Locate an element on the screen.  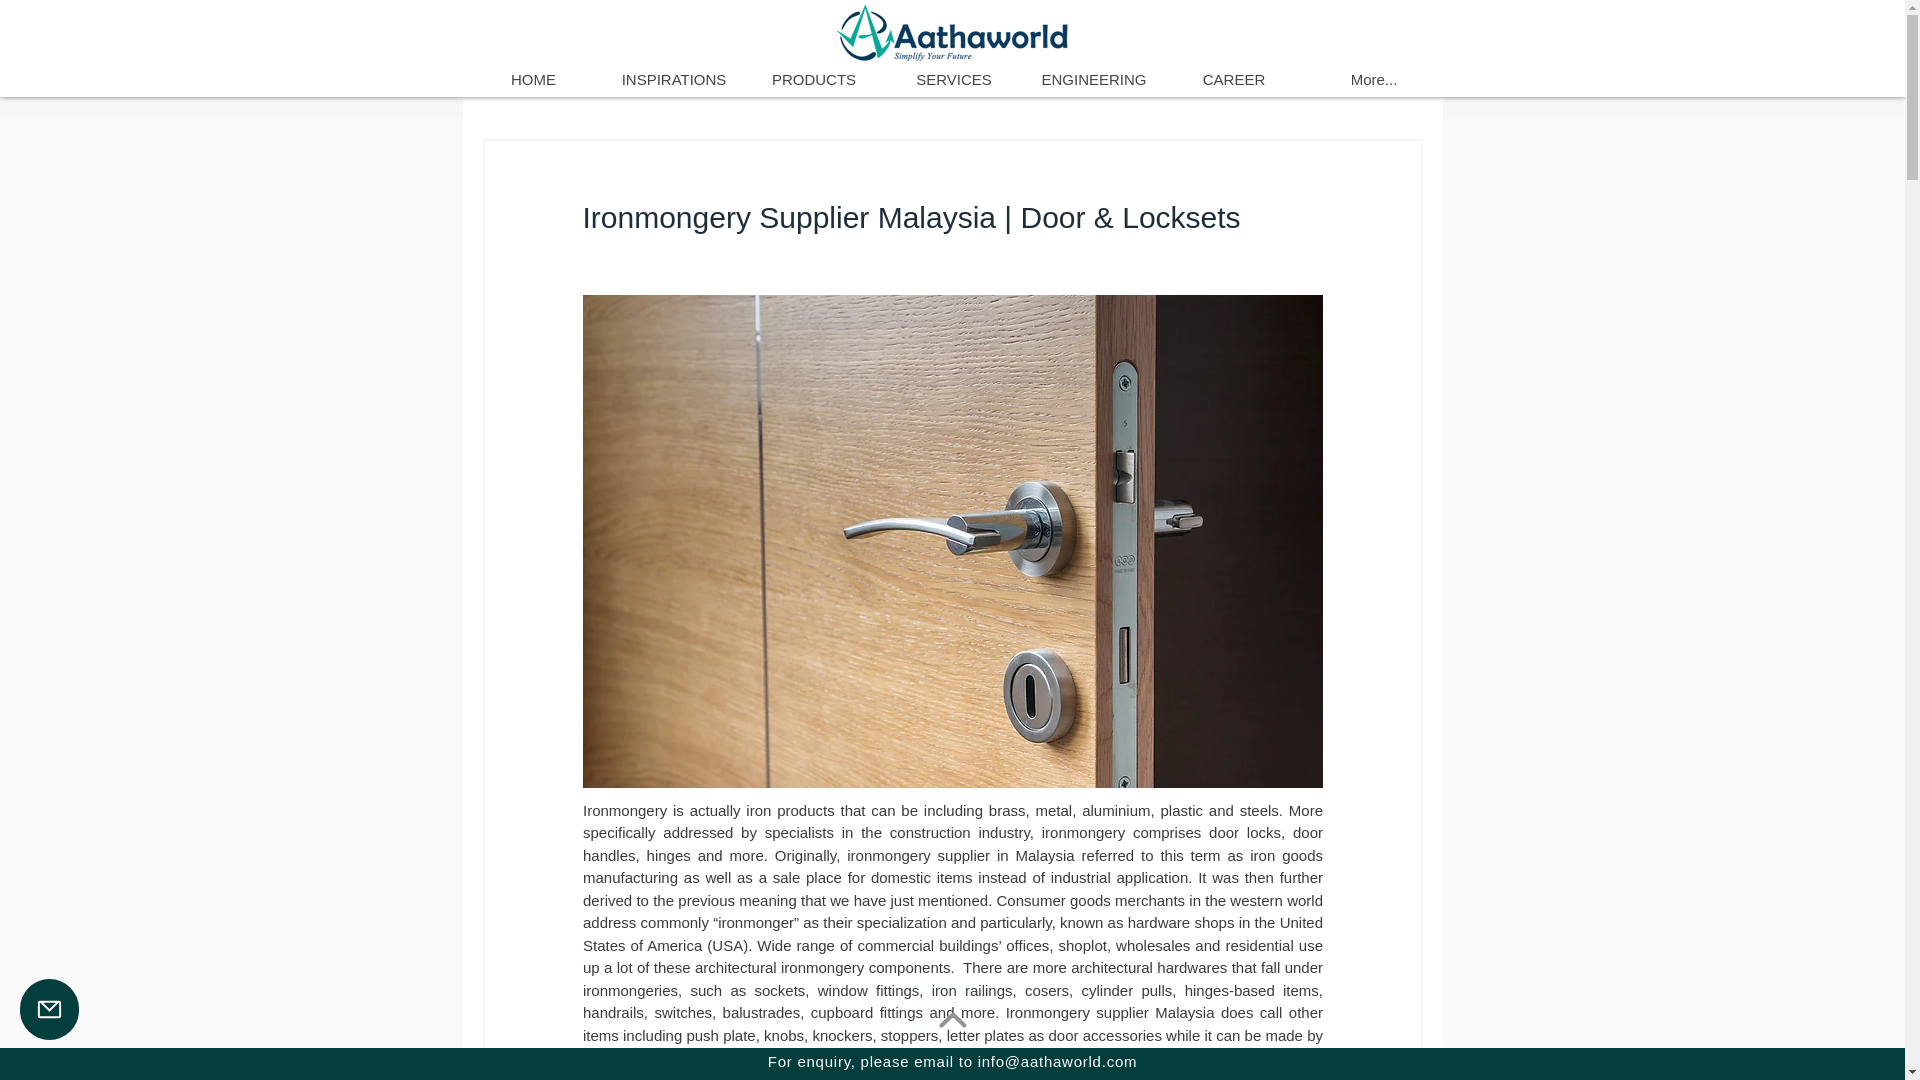
SERVICES is located at coordinates (953, 80).